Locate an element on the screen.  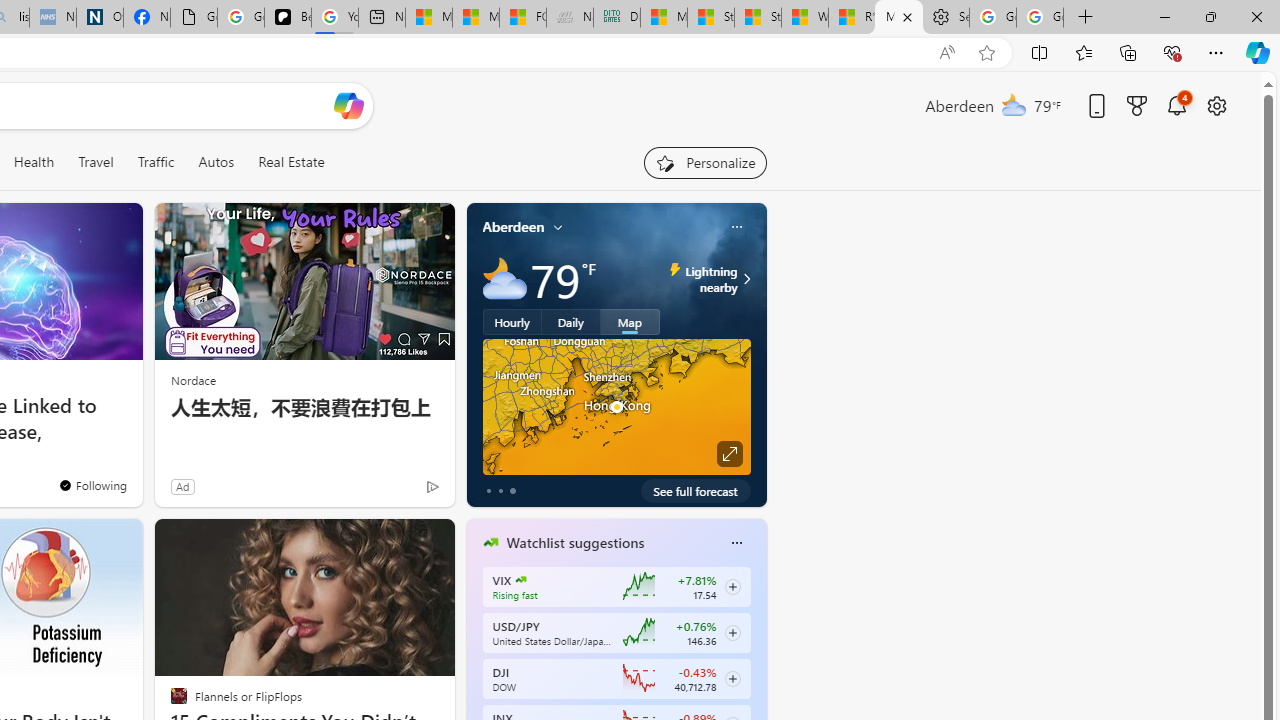
Personalize your feed" is located at coordinates (704, 162).